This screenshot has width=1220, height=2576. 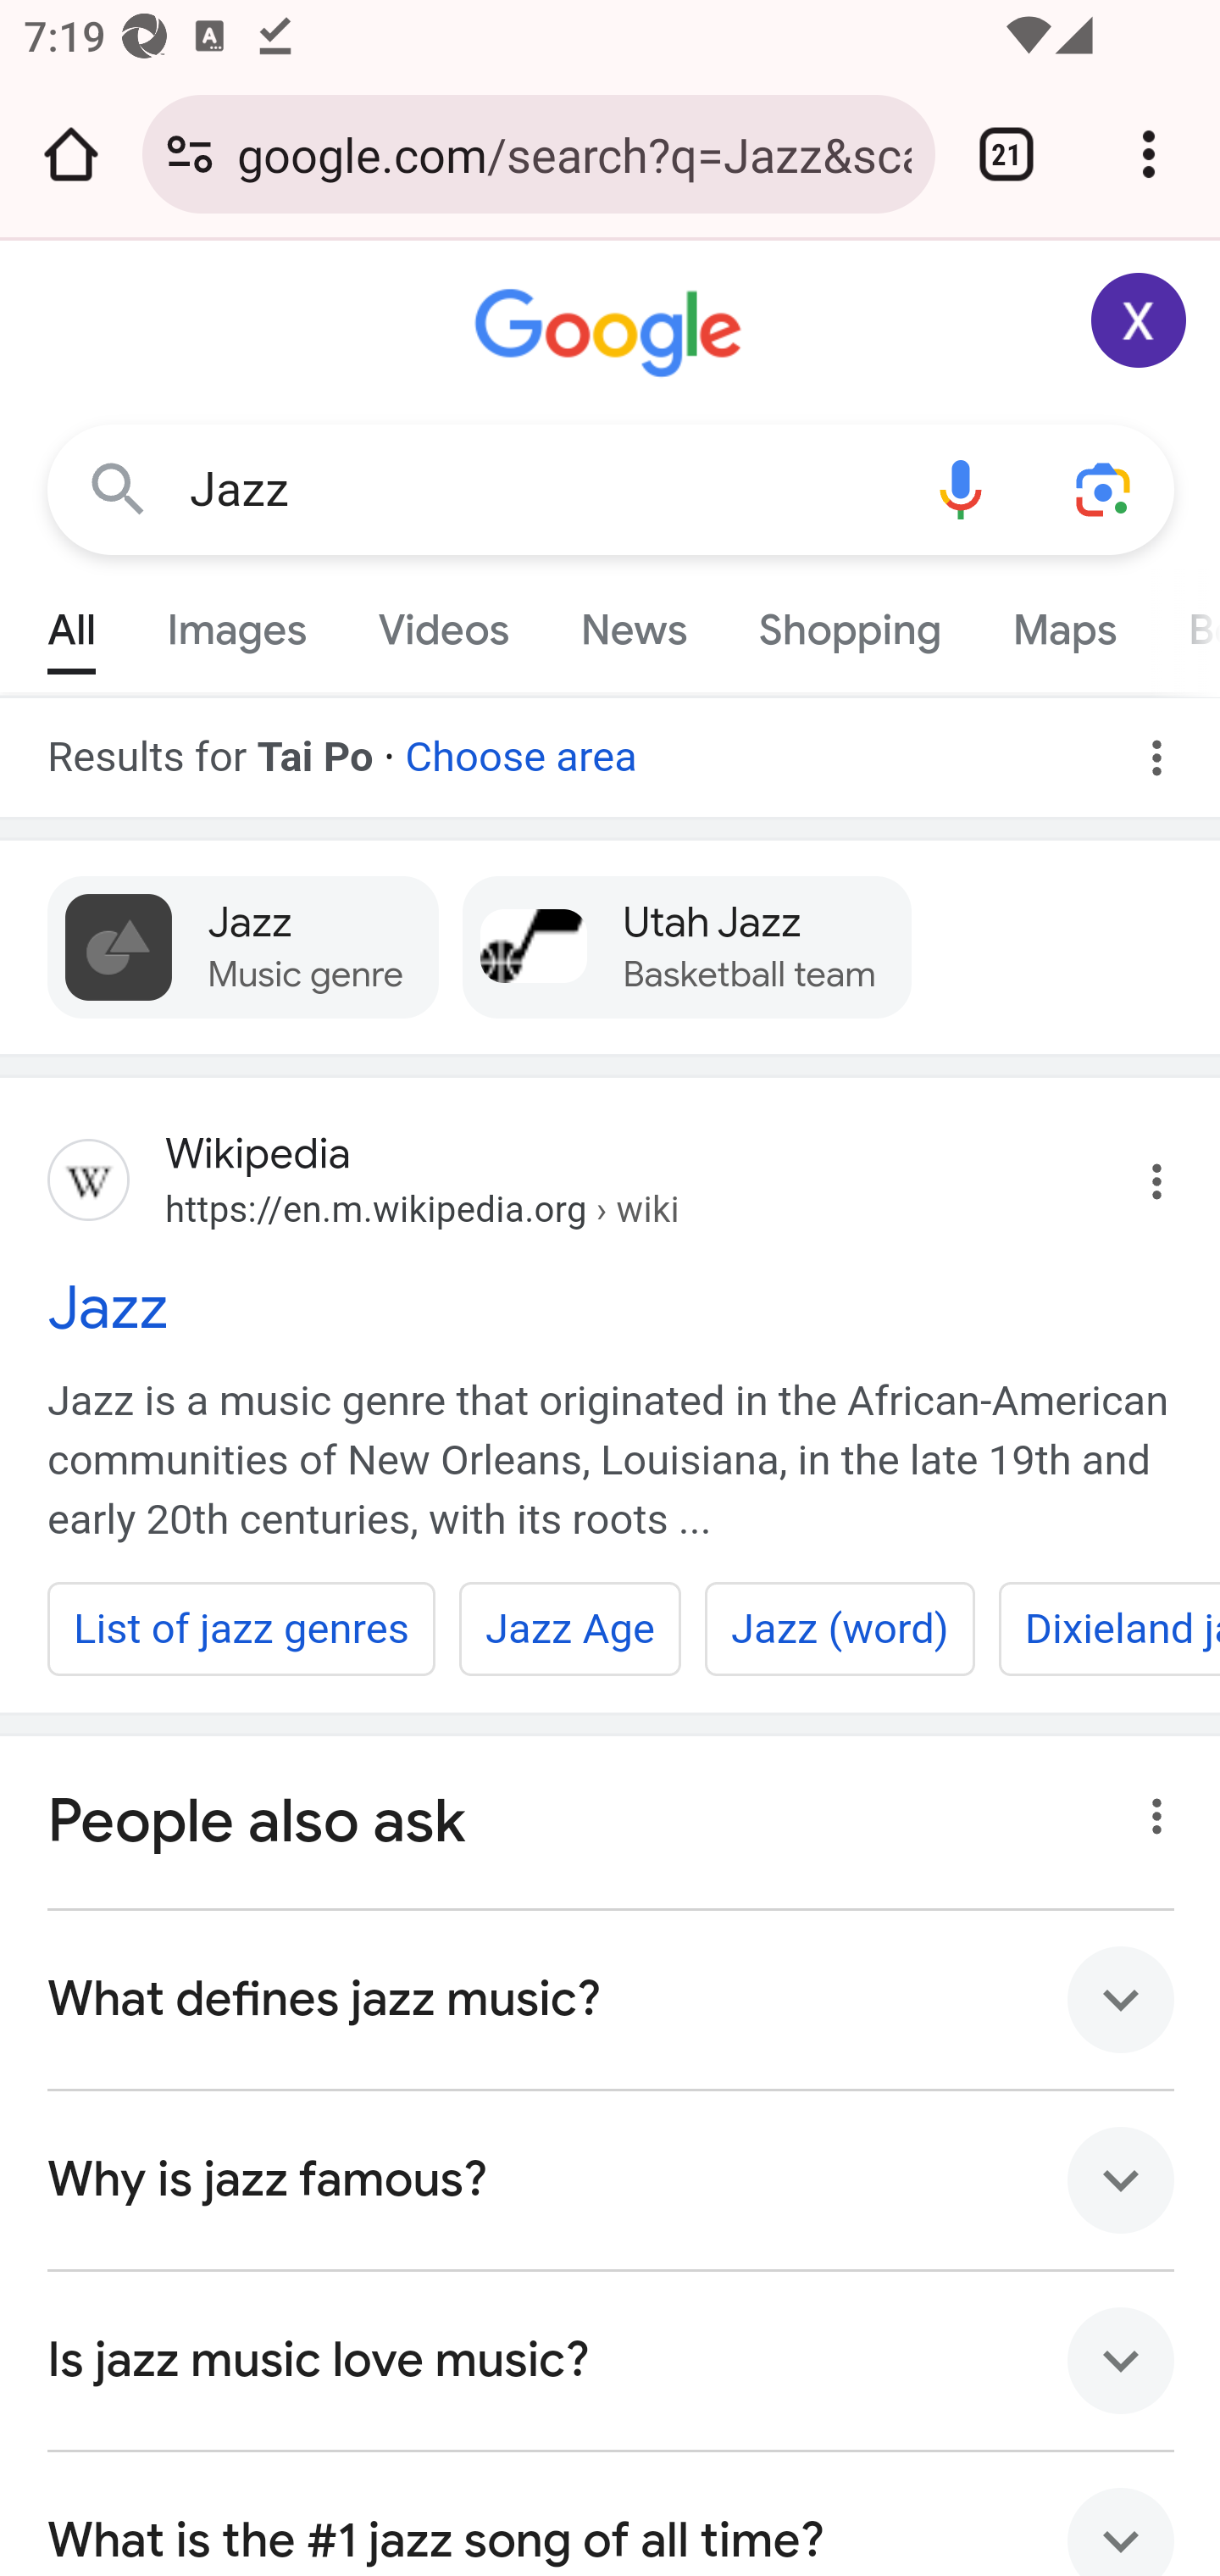 I want to click on What defines jazz music?, so click(x=612, y=2000).